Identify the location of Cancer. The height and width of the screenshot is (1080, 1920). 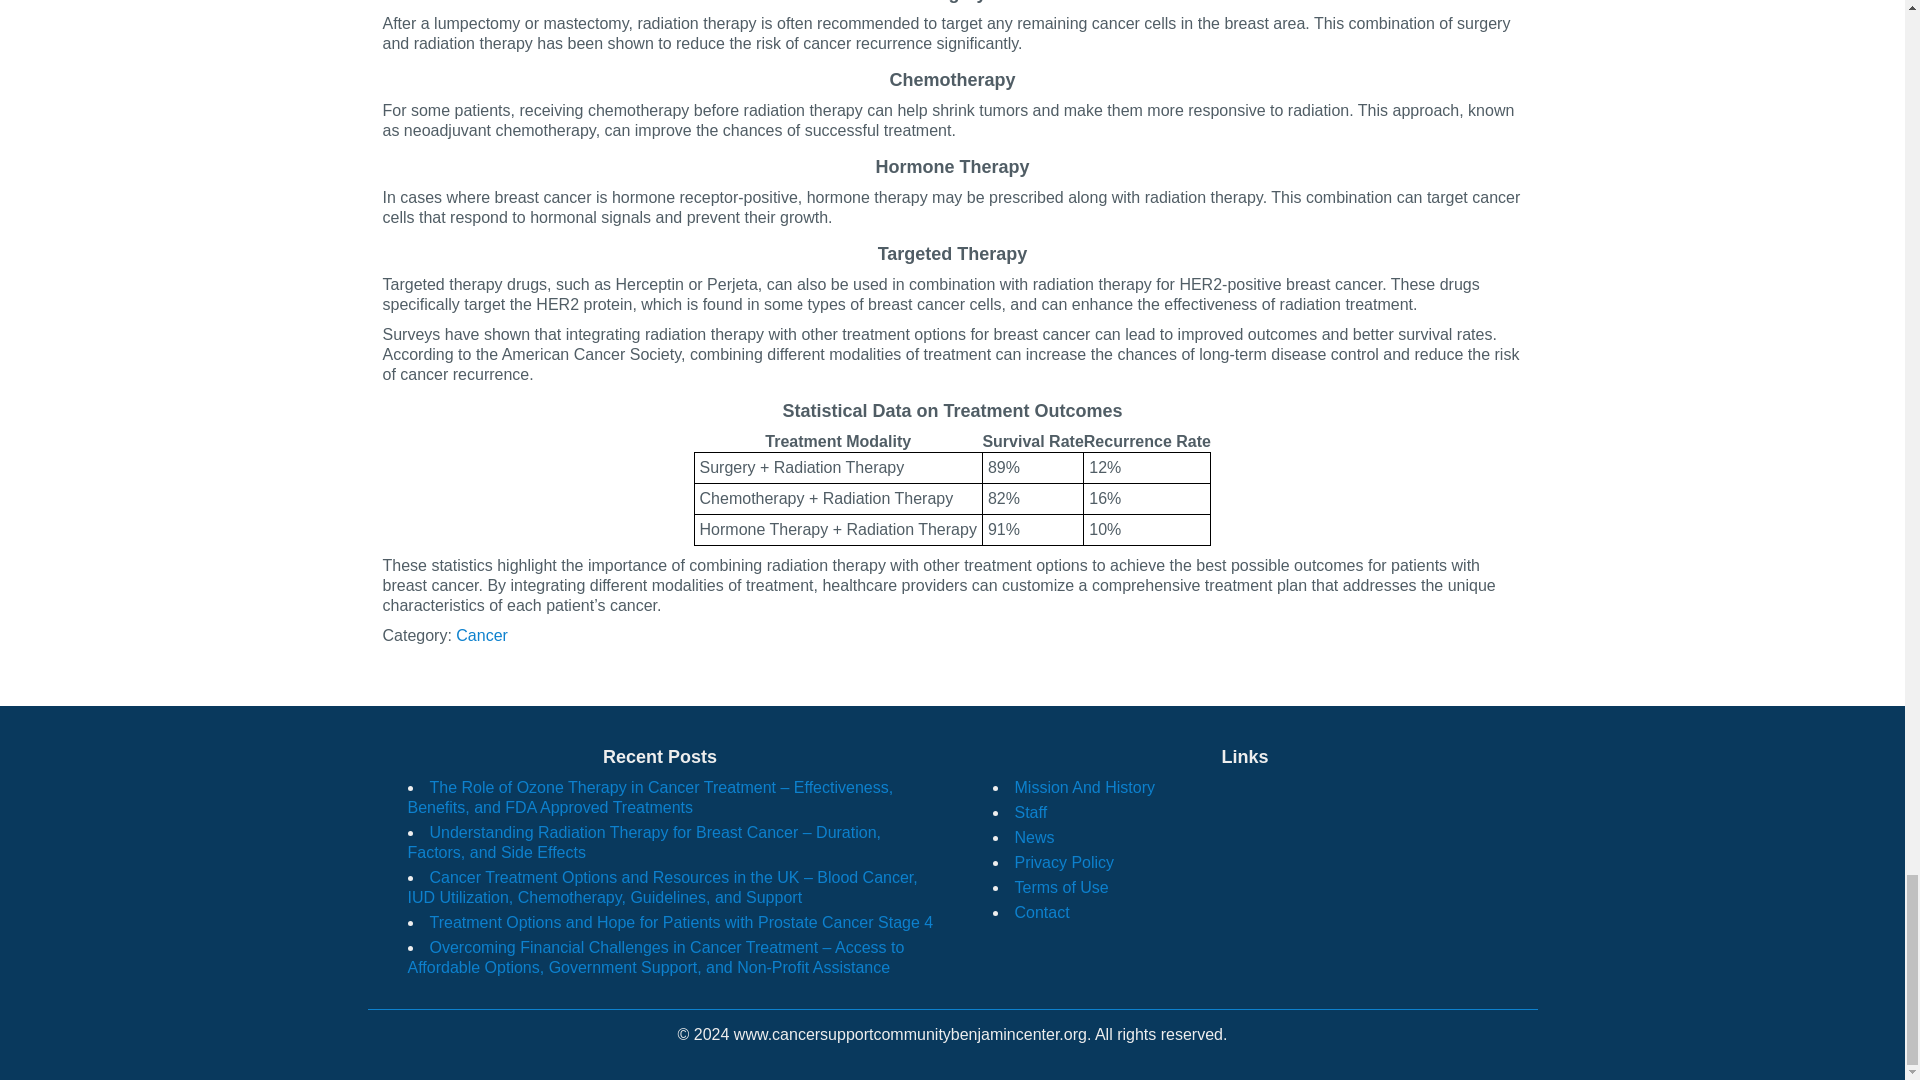
(482, 635).